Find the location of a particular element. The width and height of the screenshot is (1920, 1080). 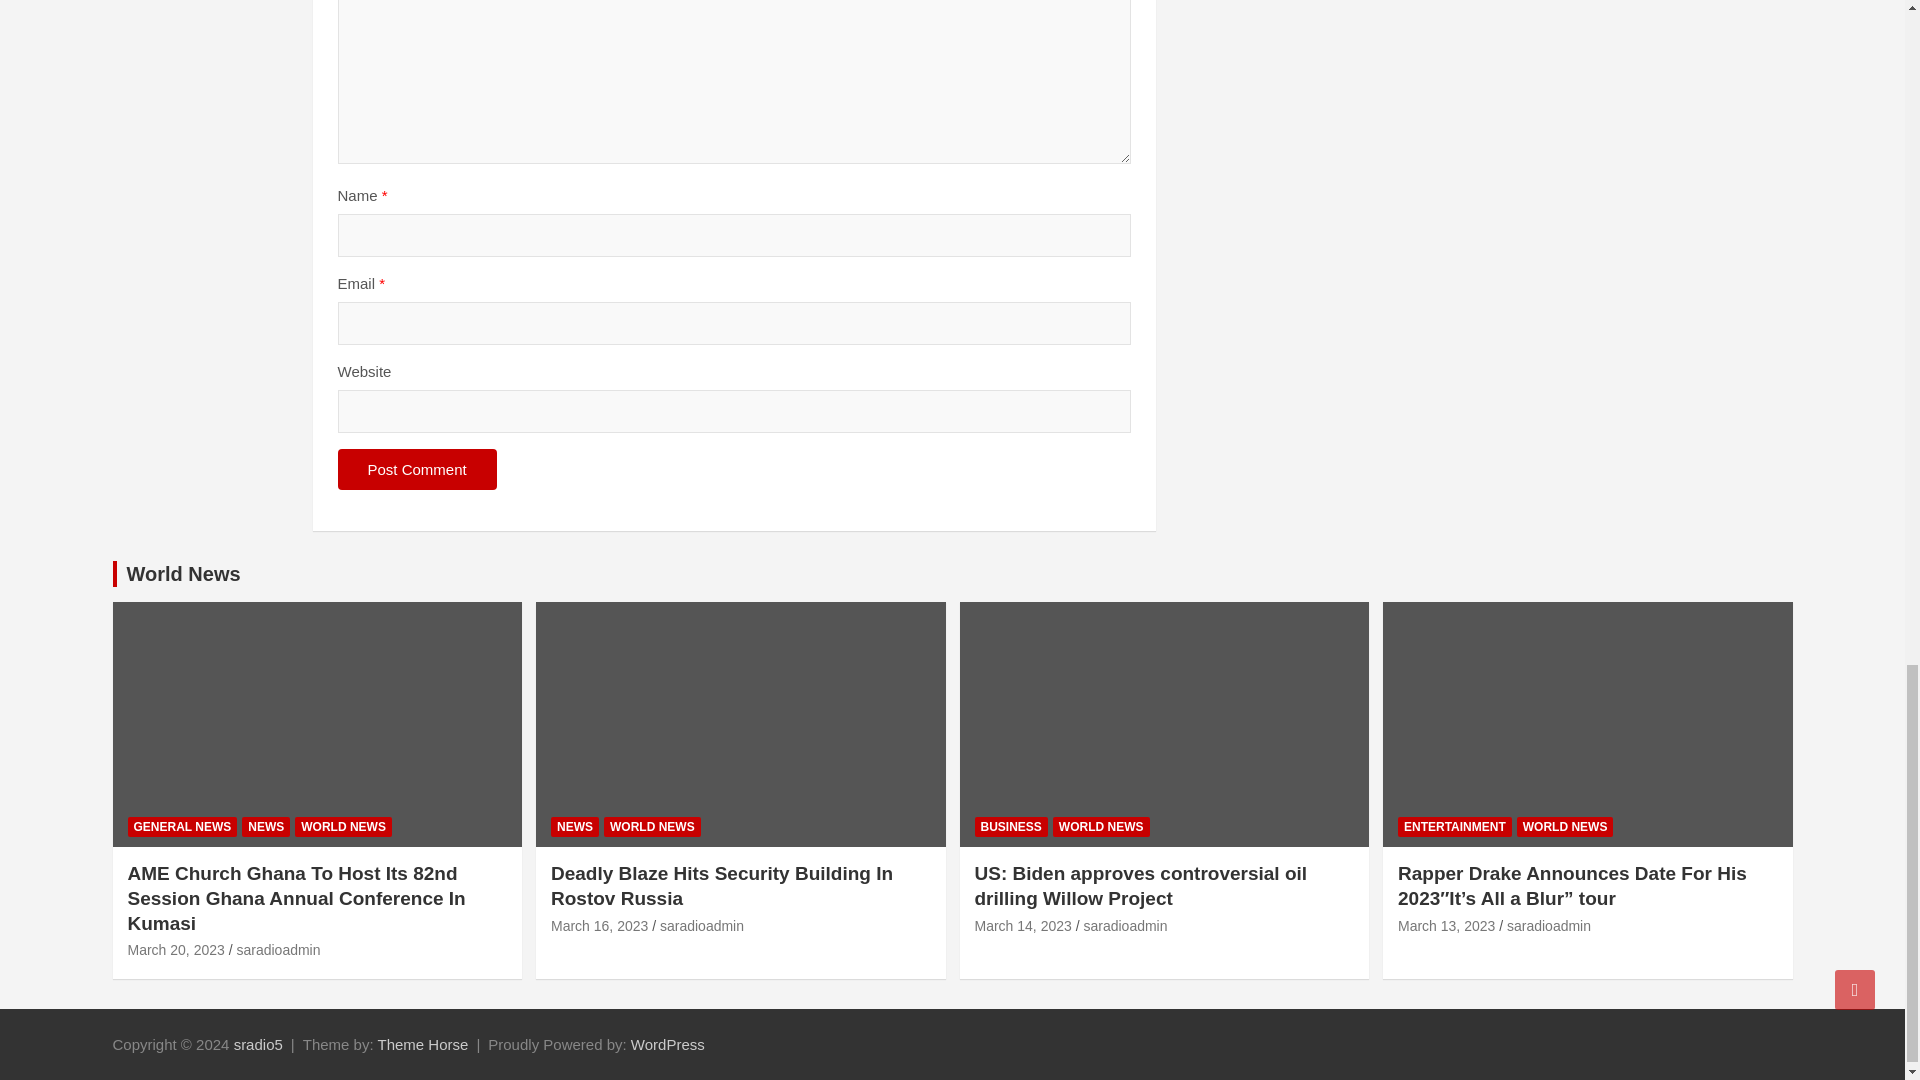

US: Biden approves controversial oil drilling Willow Project is located at coordinates (1022, 926).